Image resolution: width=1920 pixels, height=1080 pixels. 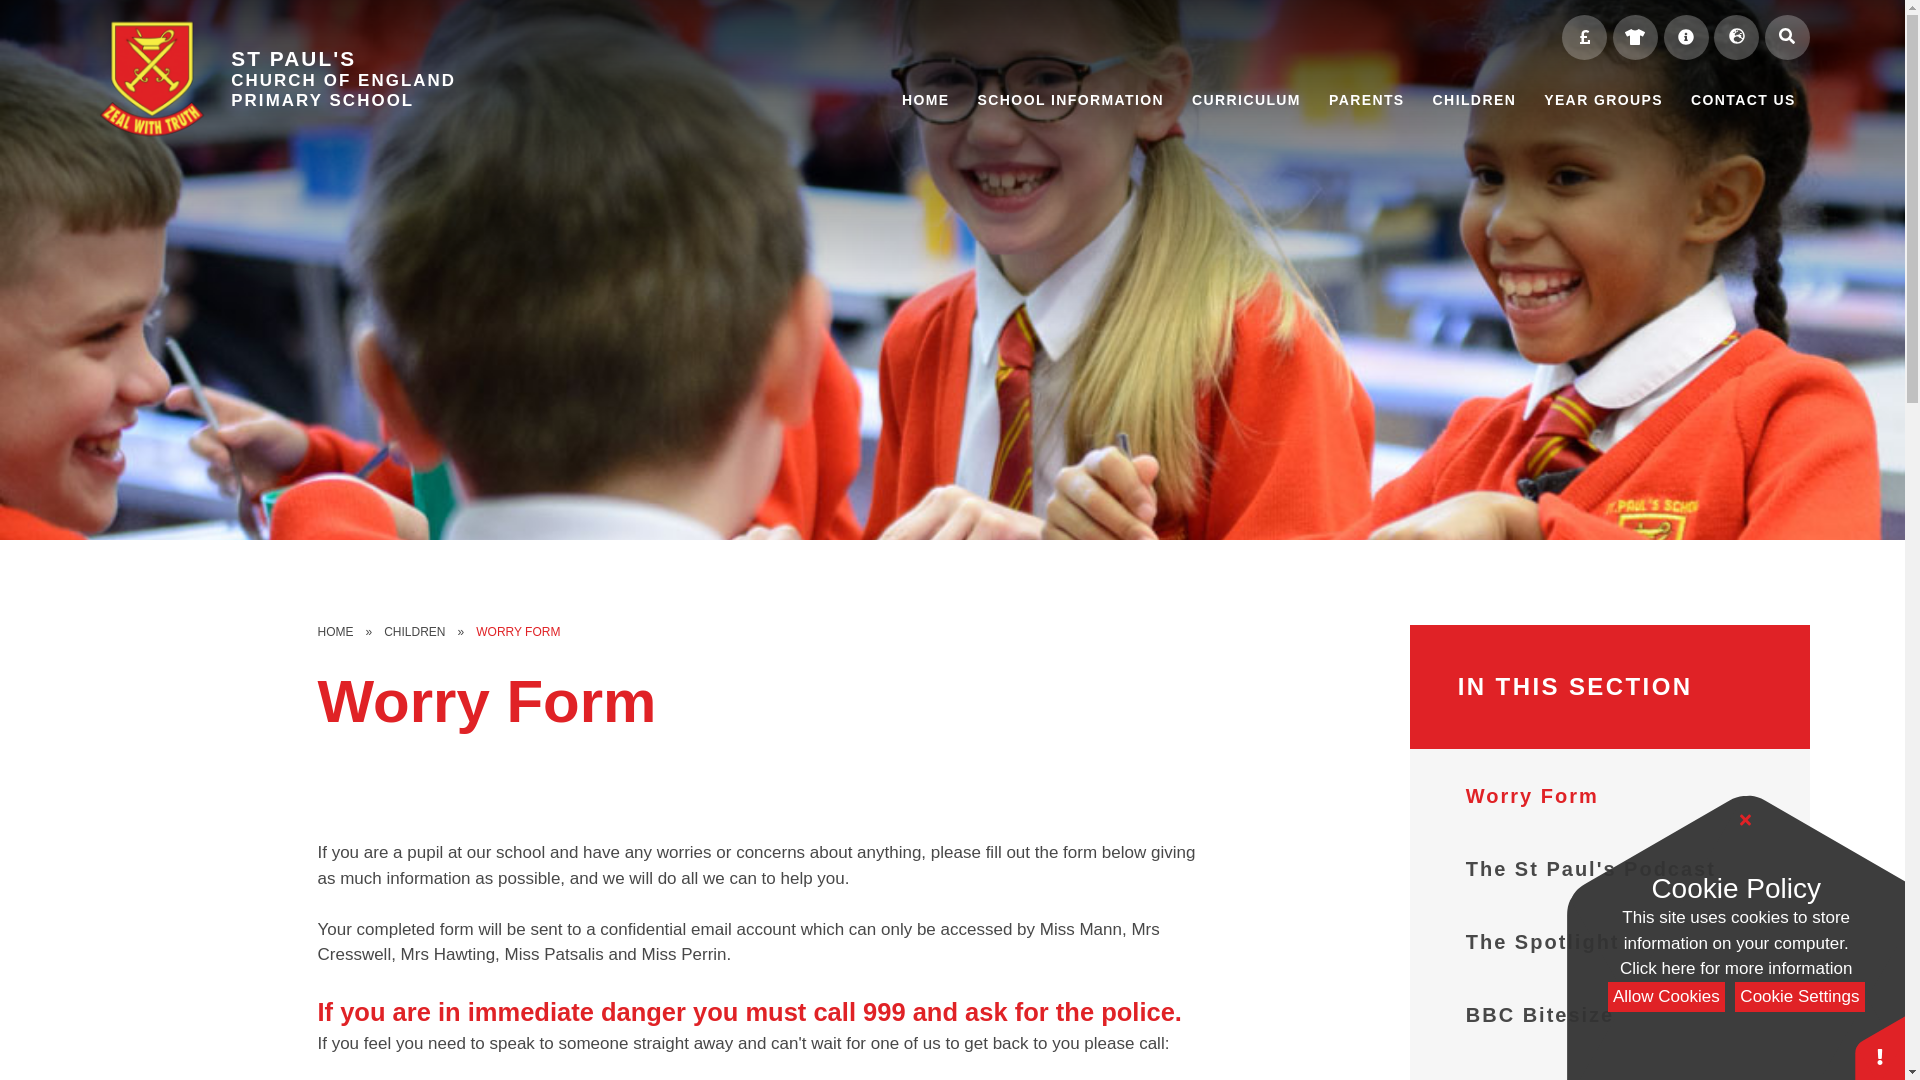 I want to click on SCHOOL INFORMATION, so click(x=1070, y=100).